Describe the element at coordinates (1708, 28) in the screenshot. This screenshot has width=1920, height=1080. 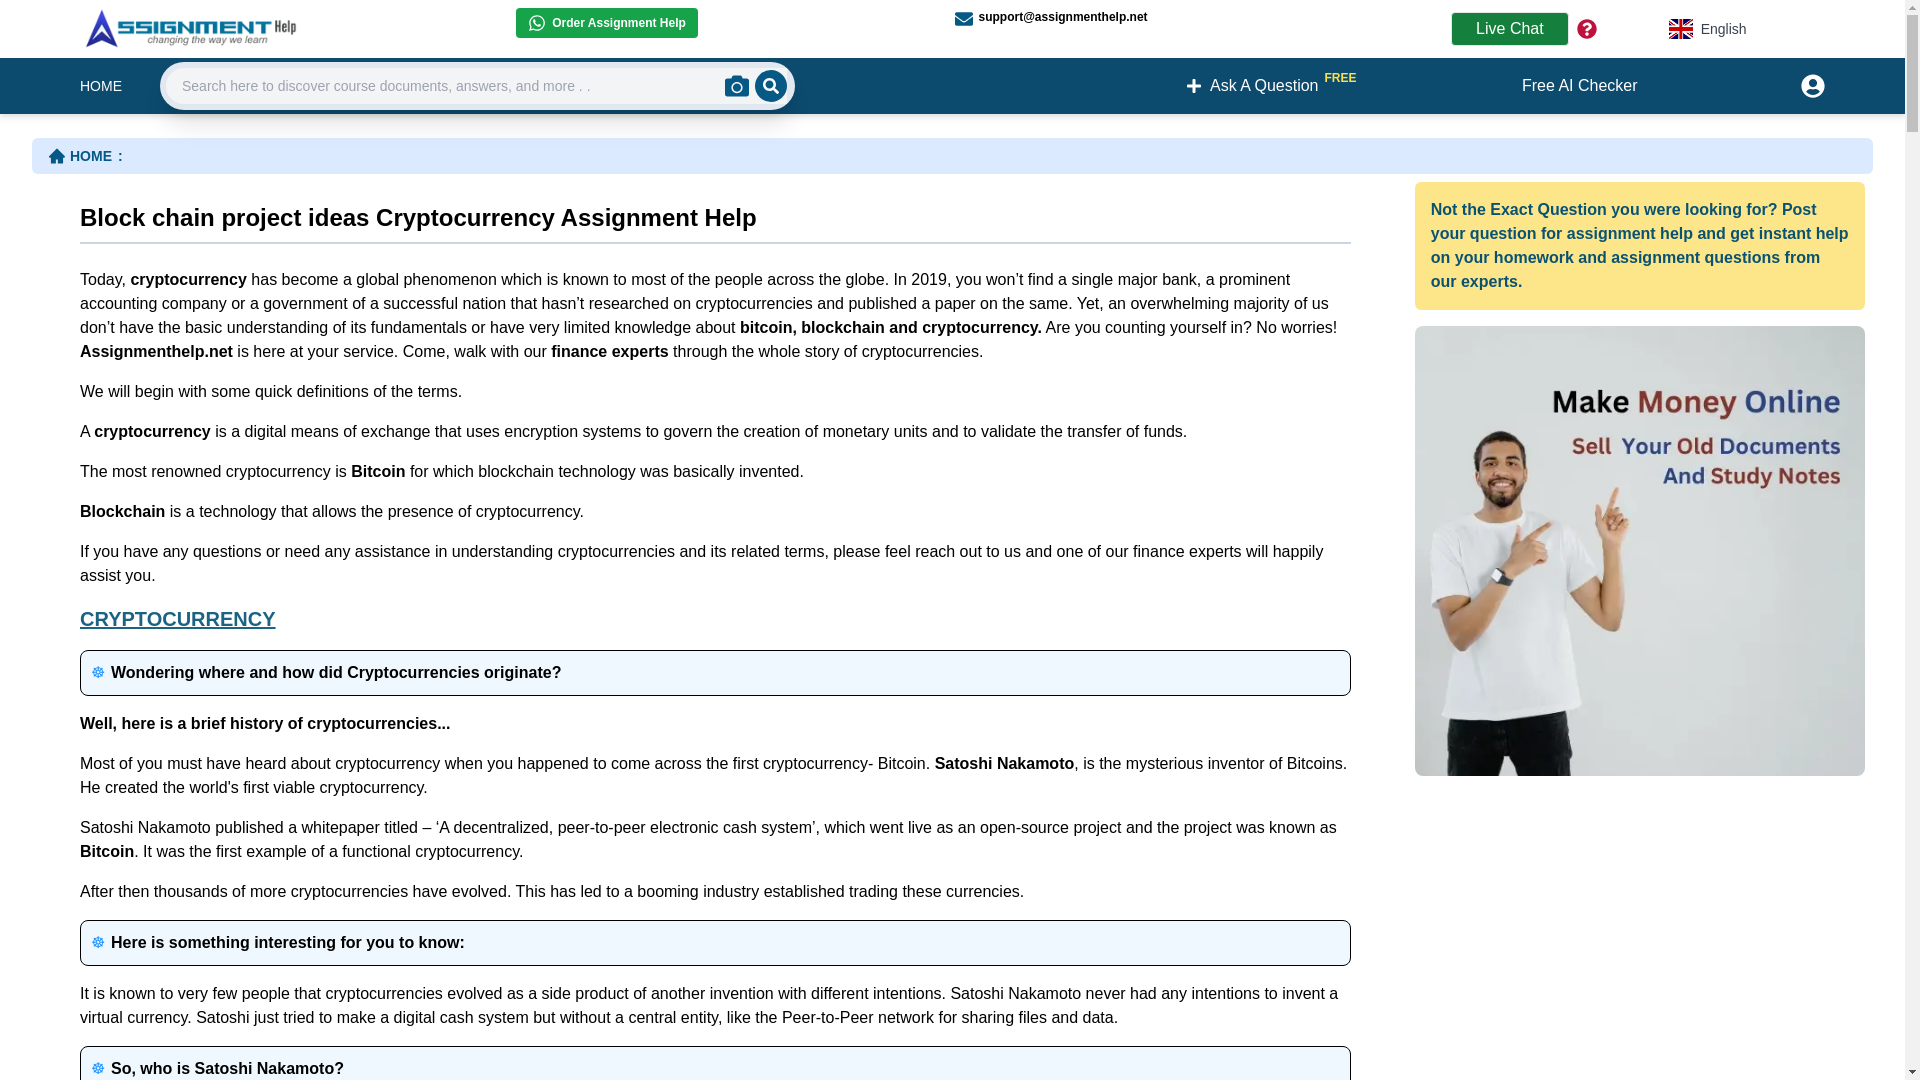
I see `HOME` at that location.